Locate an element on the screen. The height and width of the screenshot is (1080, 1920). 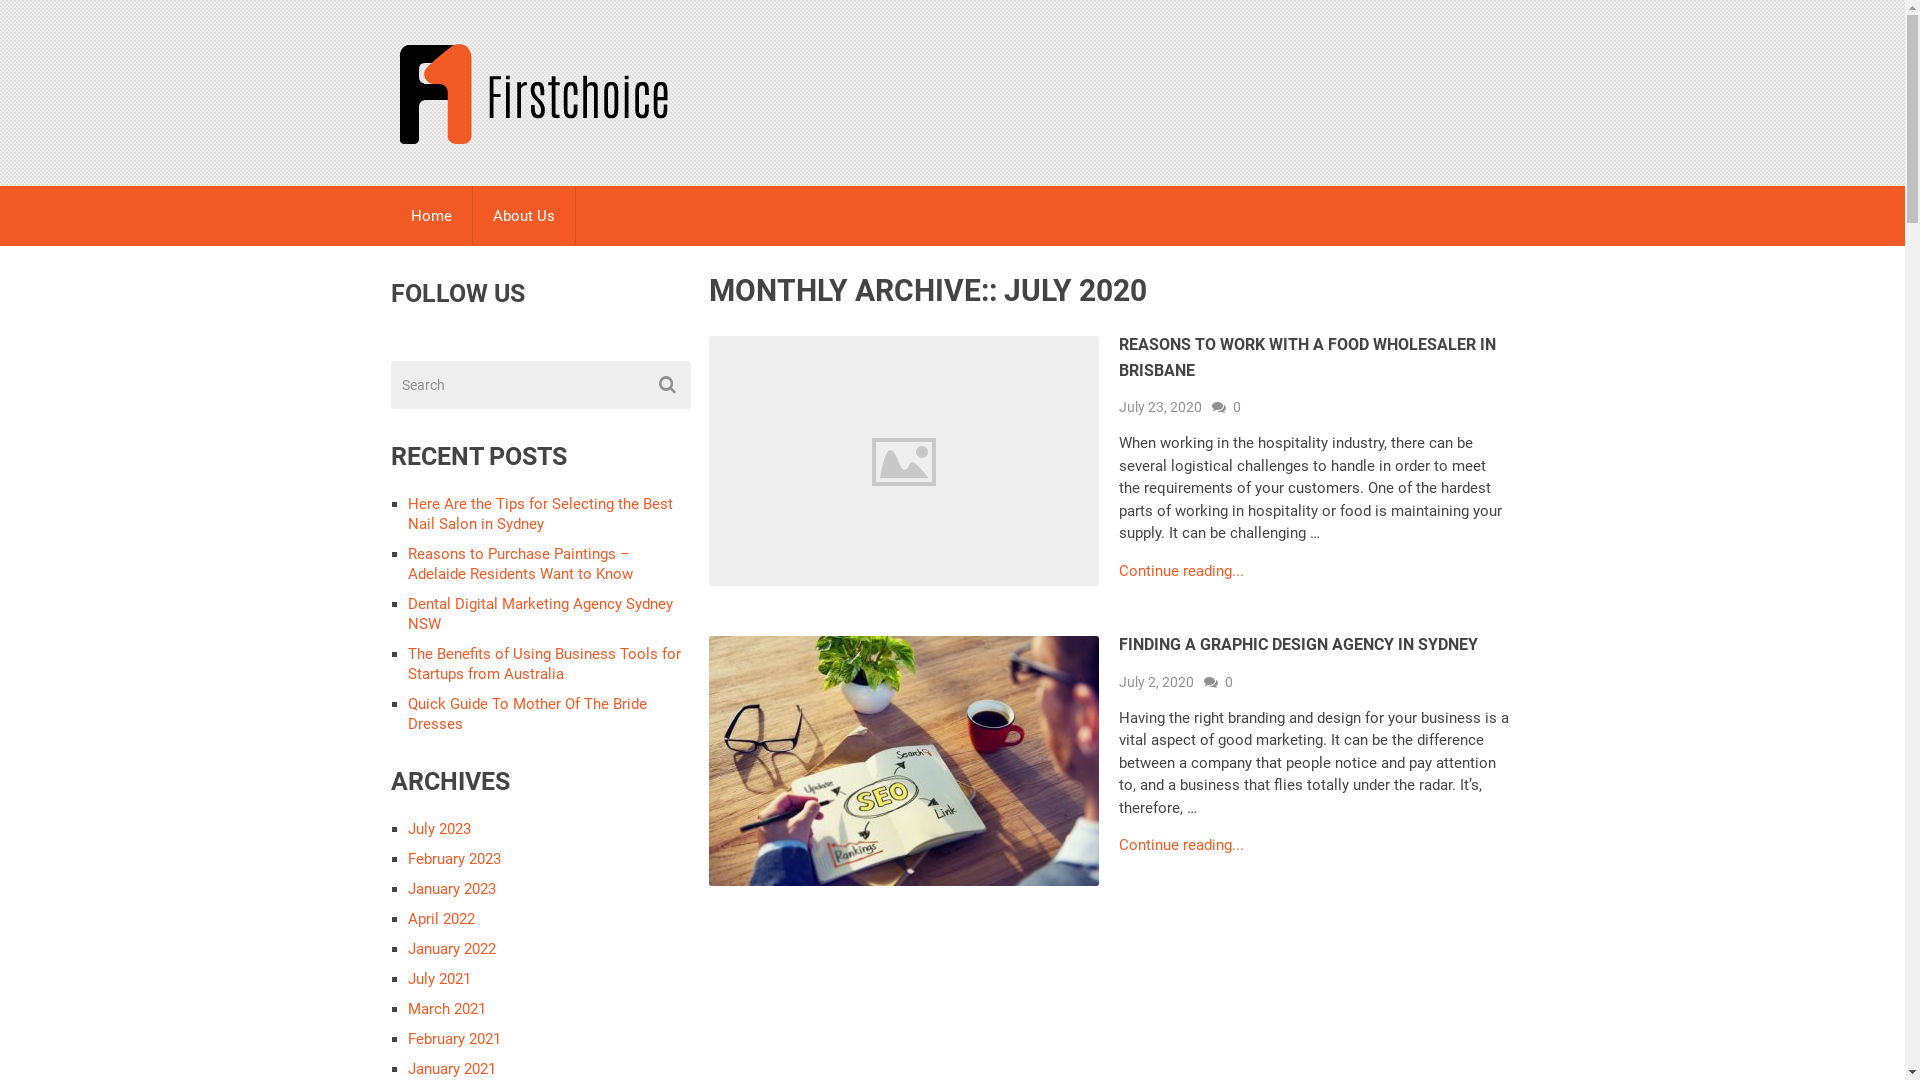
January 2021 is located at coordinates (452, 1069).